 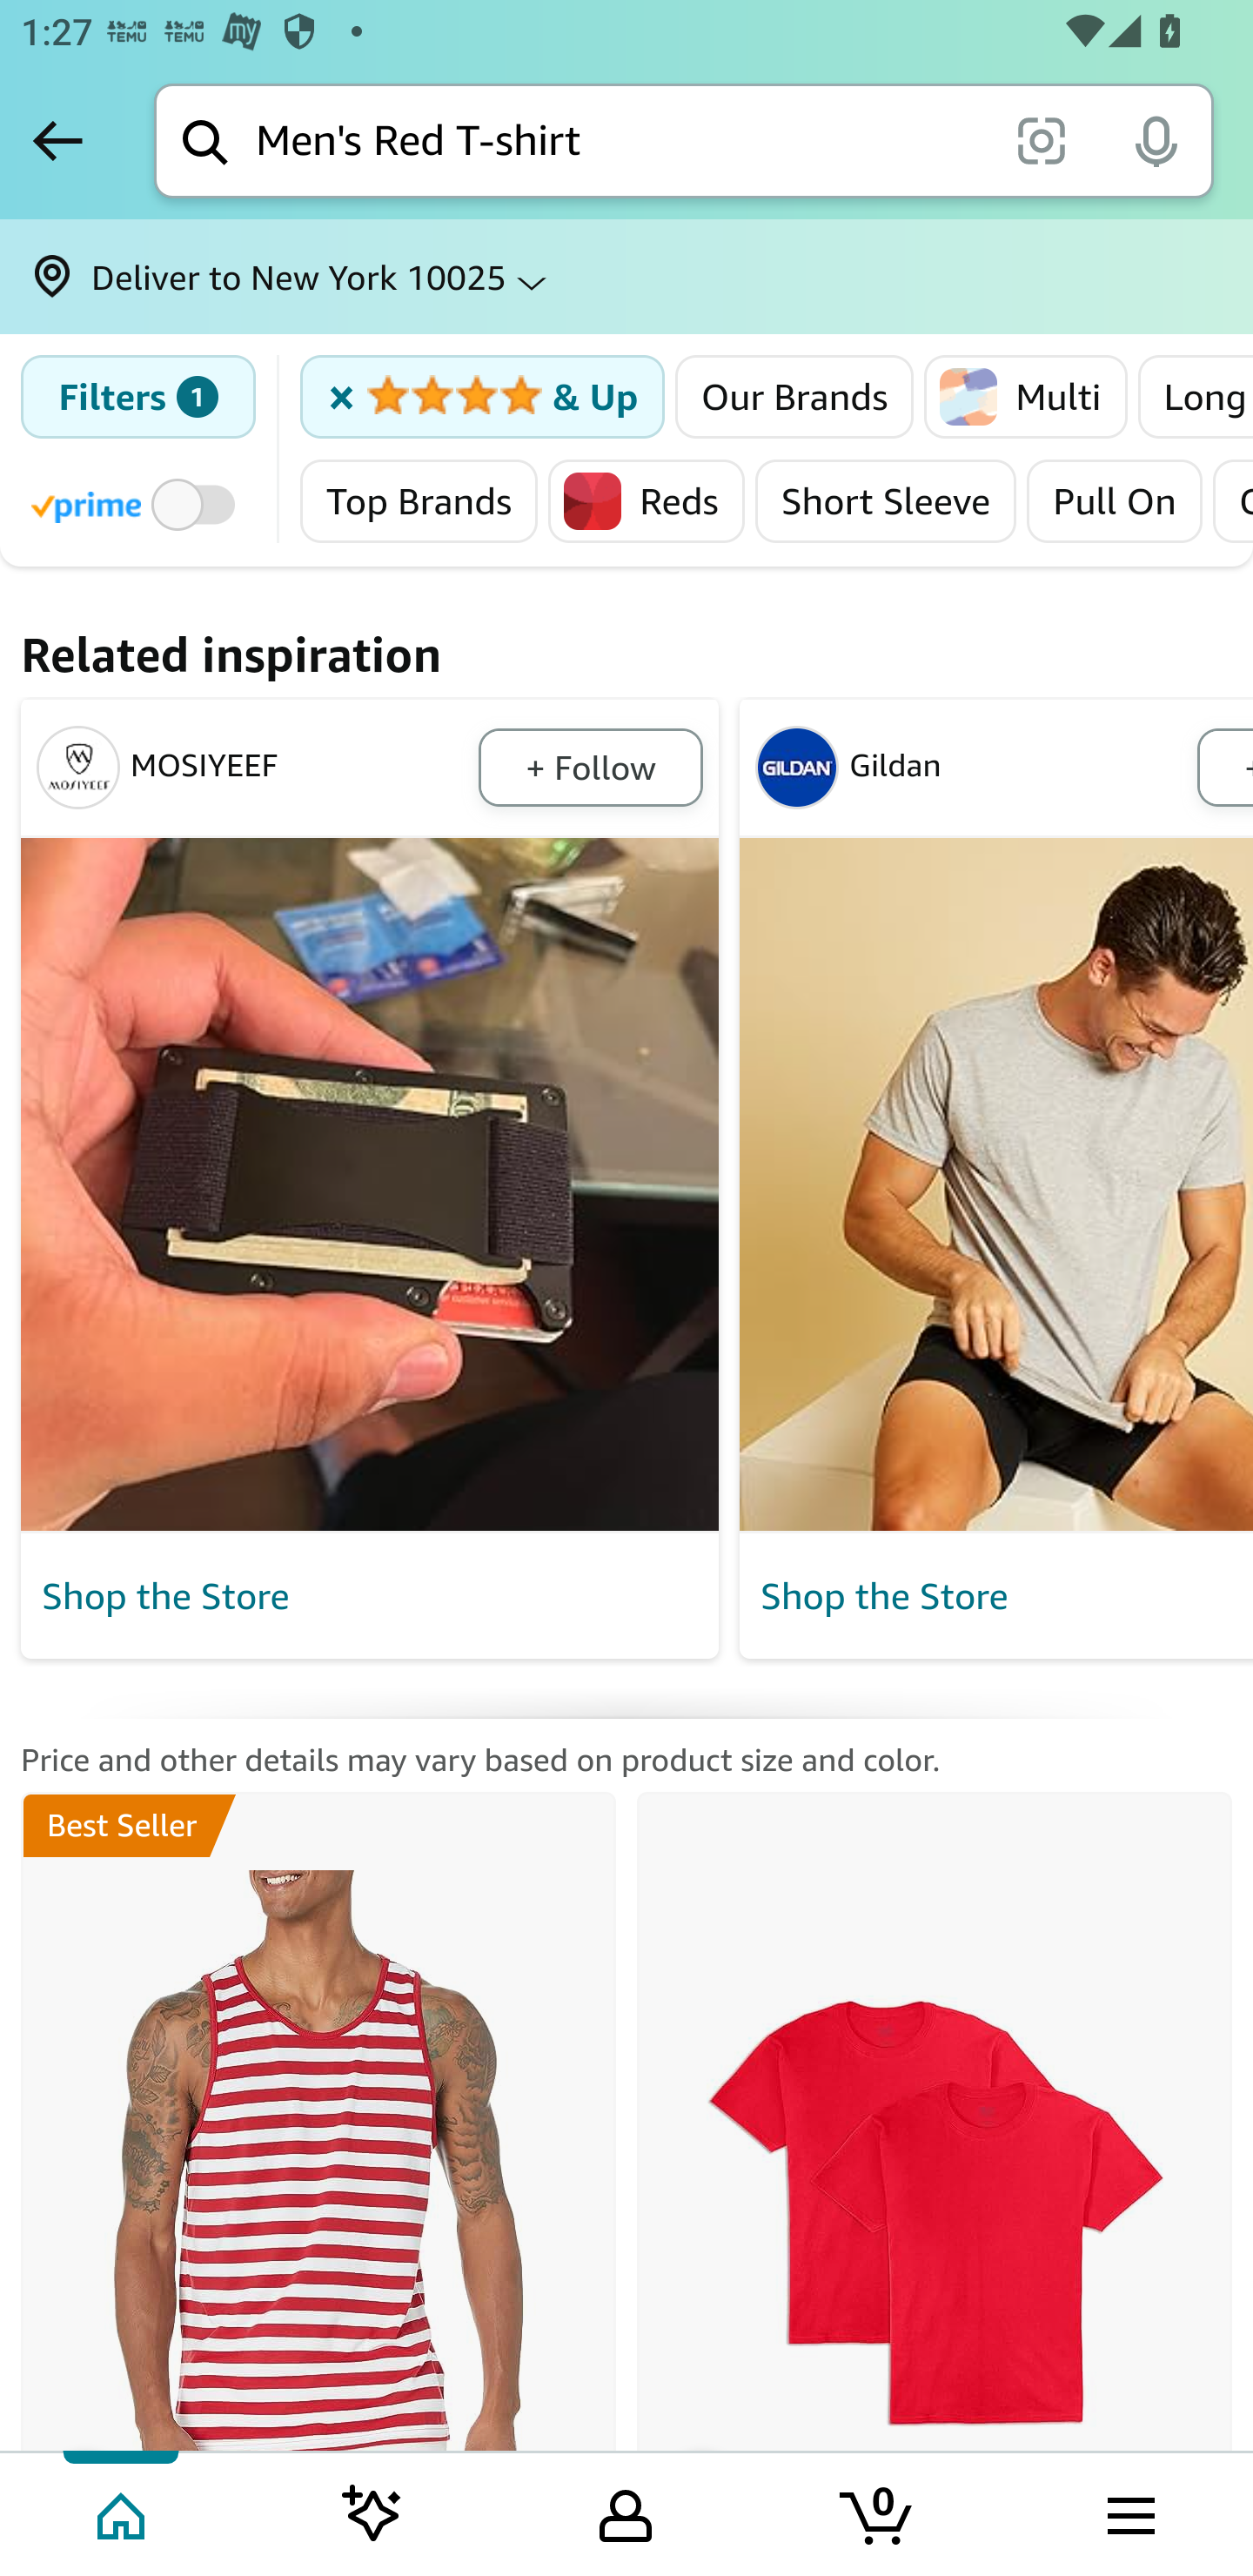 I want to click on Short Sleeve, so click(x=886, y=500).